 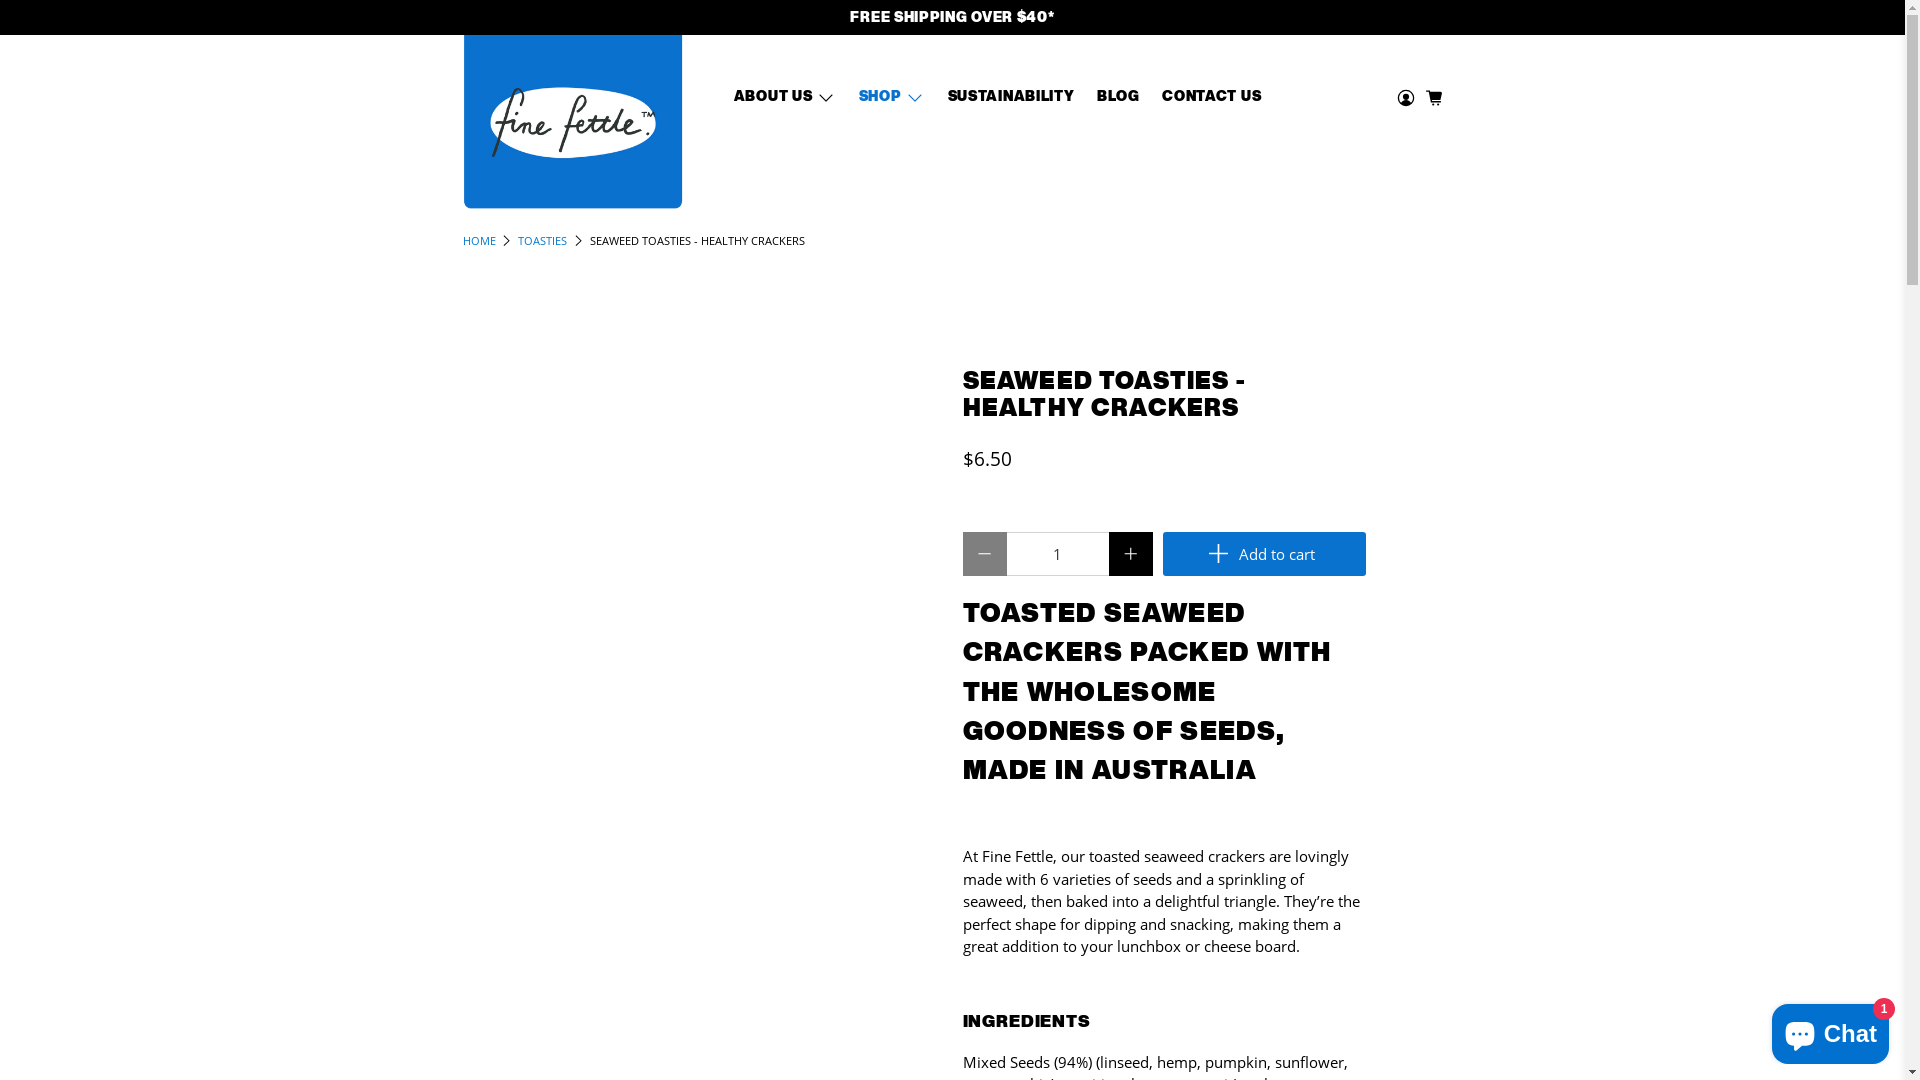 I want to click on Fine Fettle, so click(x=572, y=122).